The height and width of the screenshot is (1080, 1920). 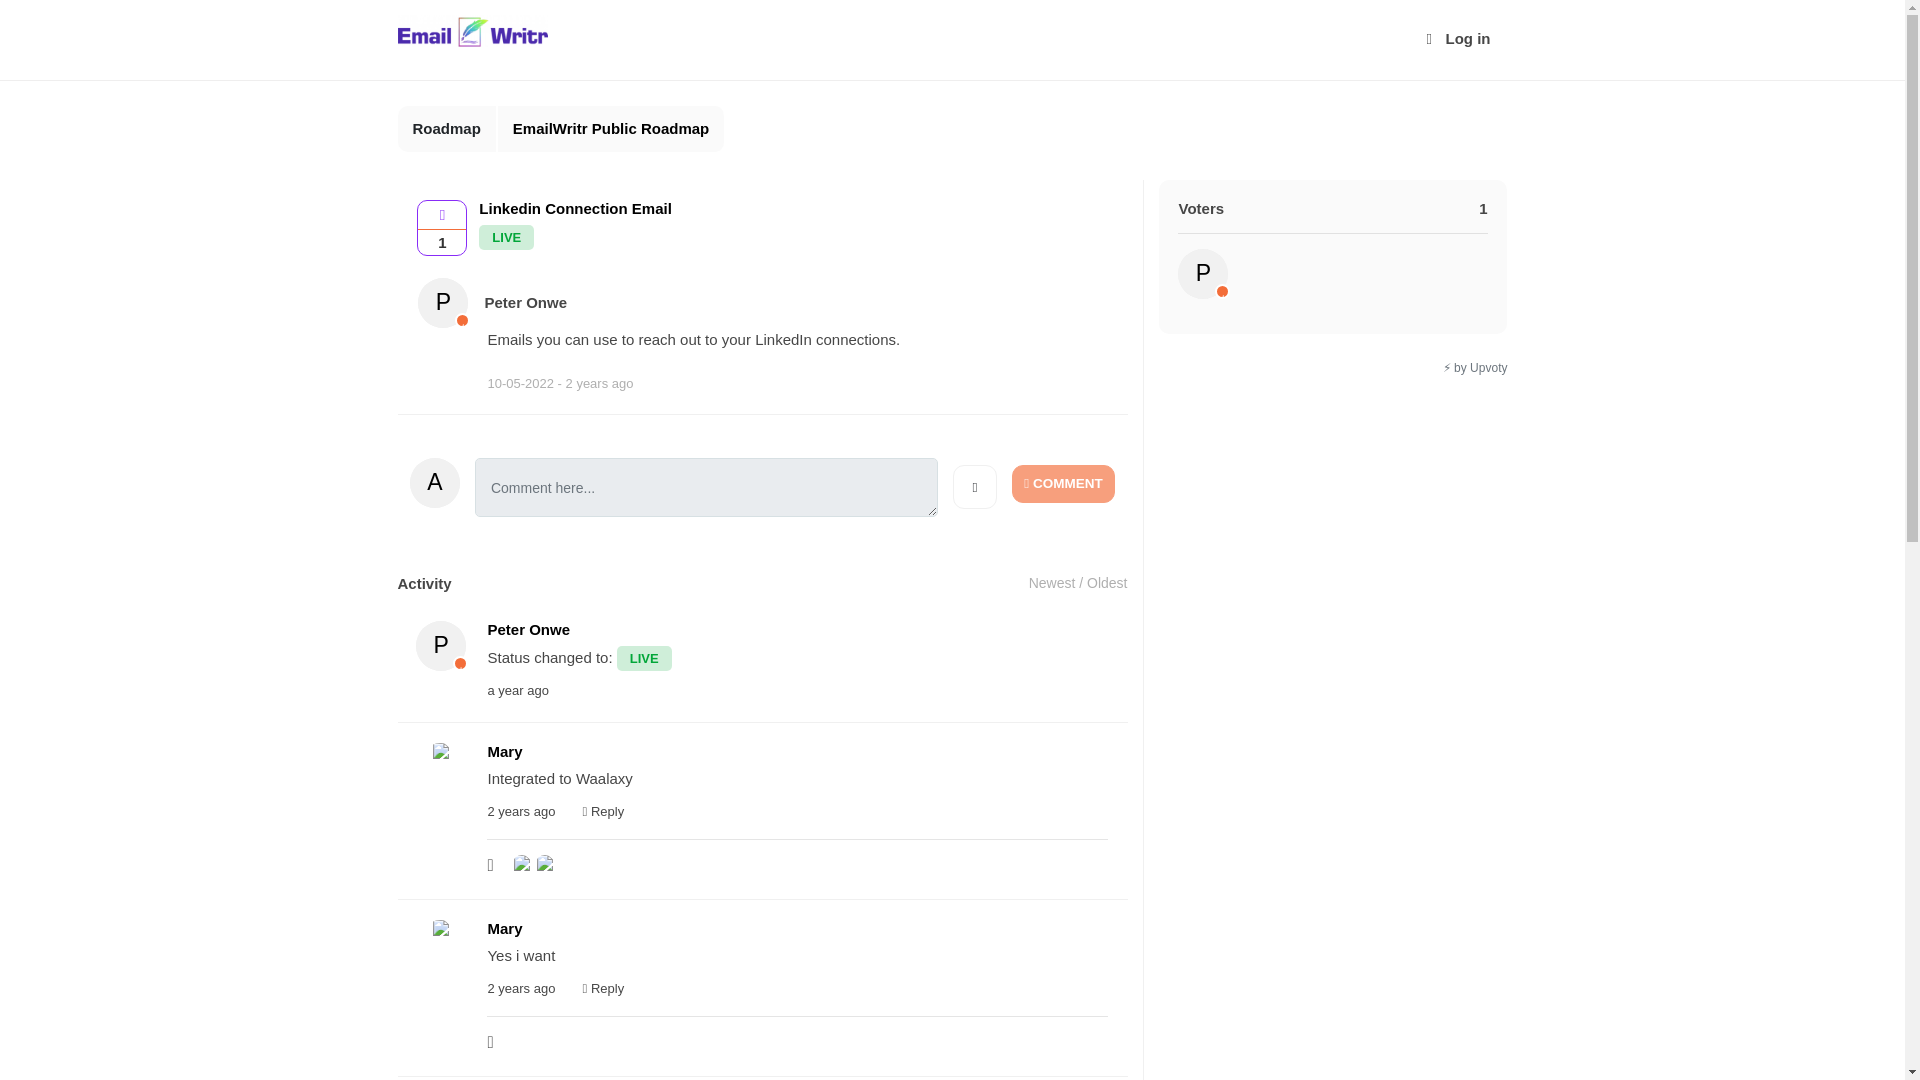 What do you see at coordinates (441, 768) in the screenshot?
I see `Mary` at bounding box center [441, 768].